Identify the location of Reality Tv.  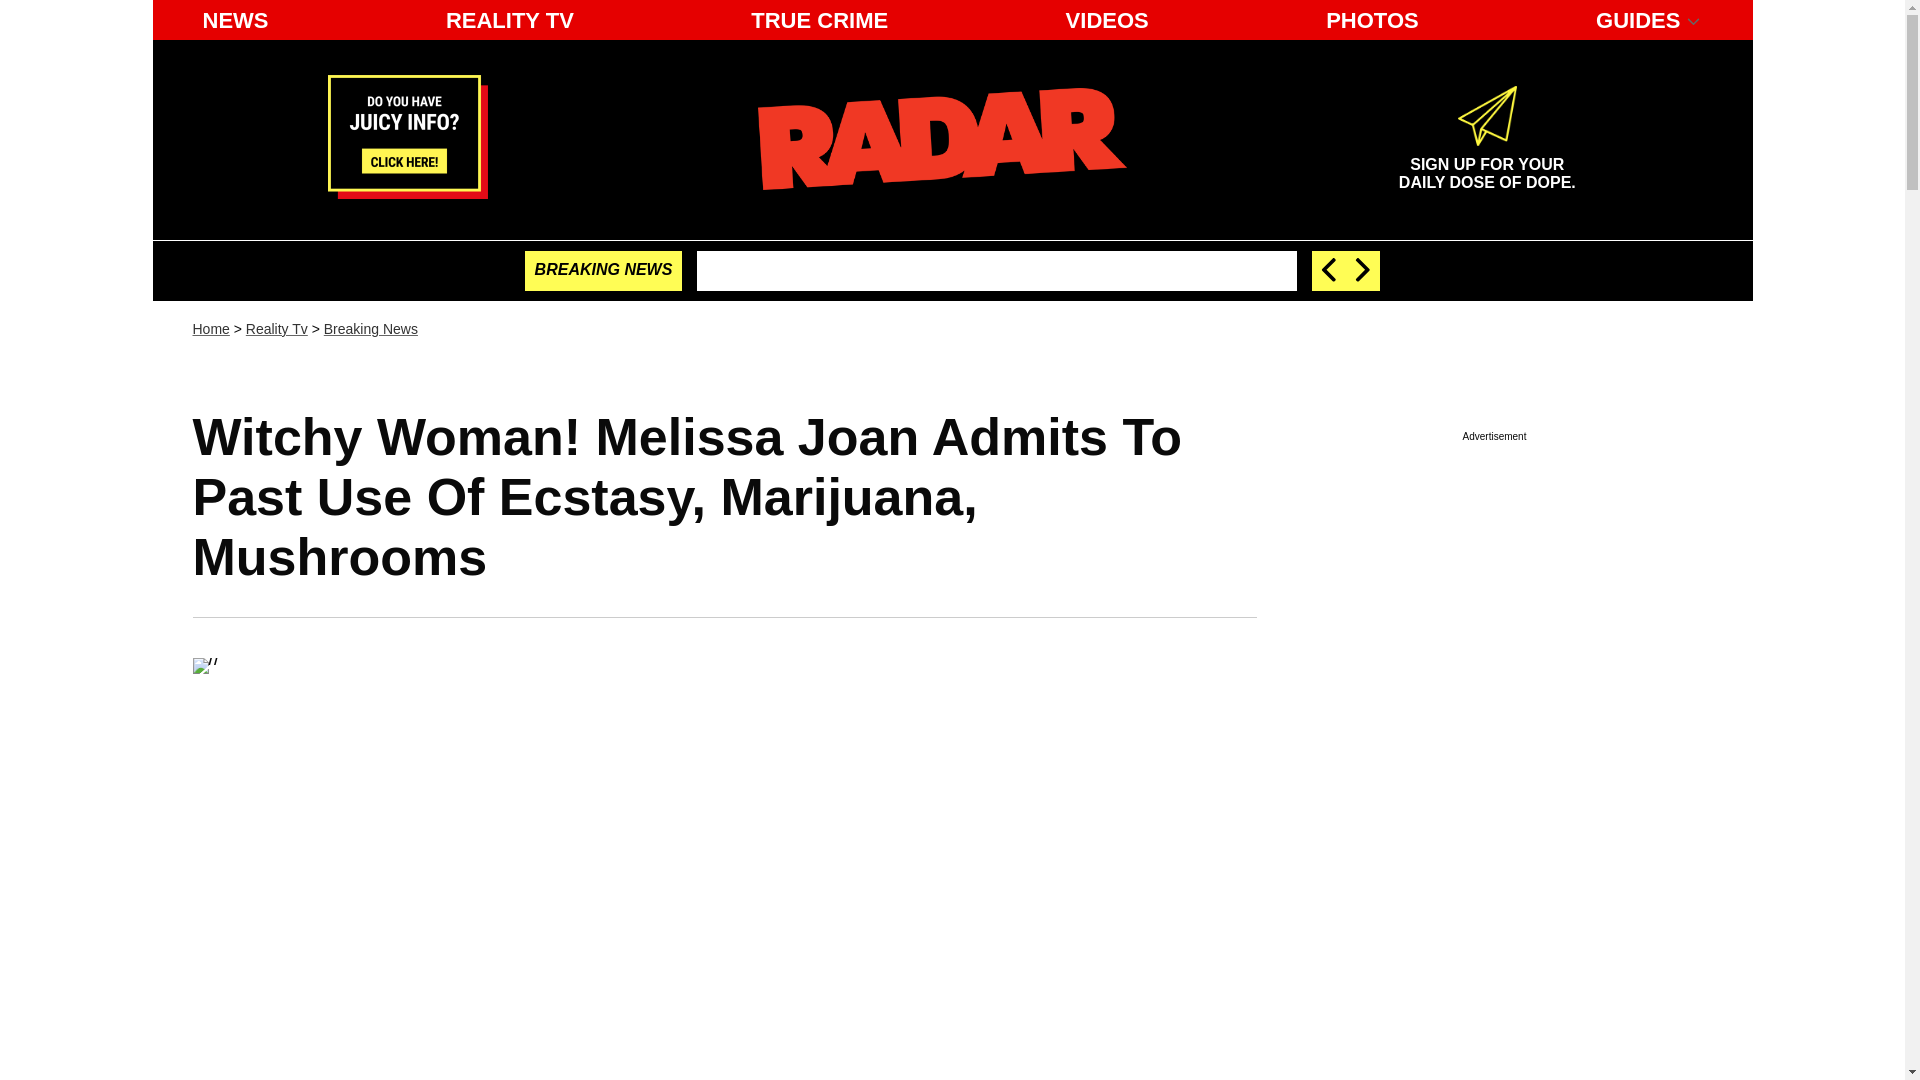
(276, 328).